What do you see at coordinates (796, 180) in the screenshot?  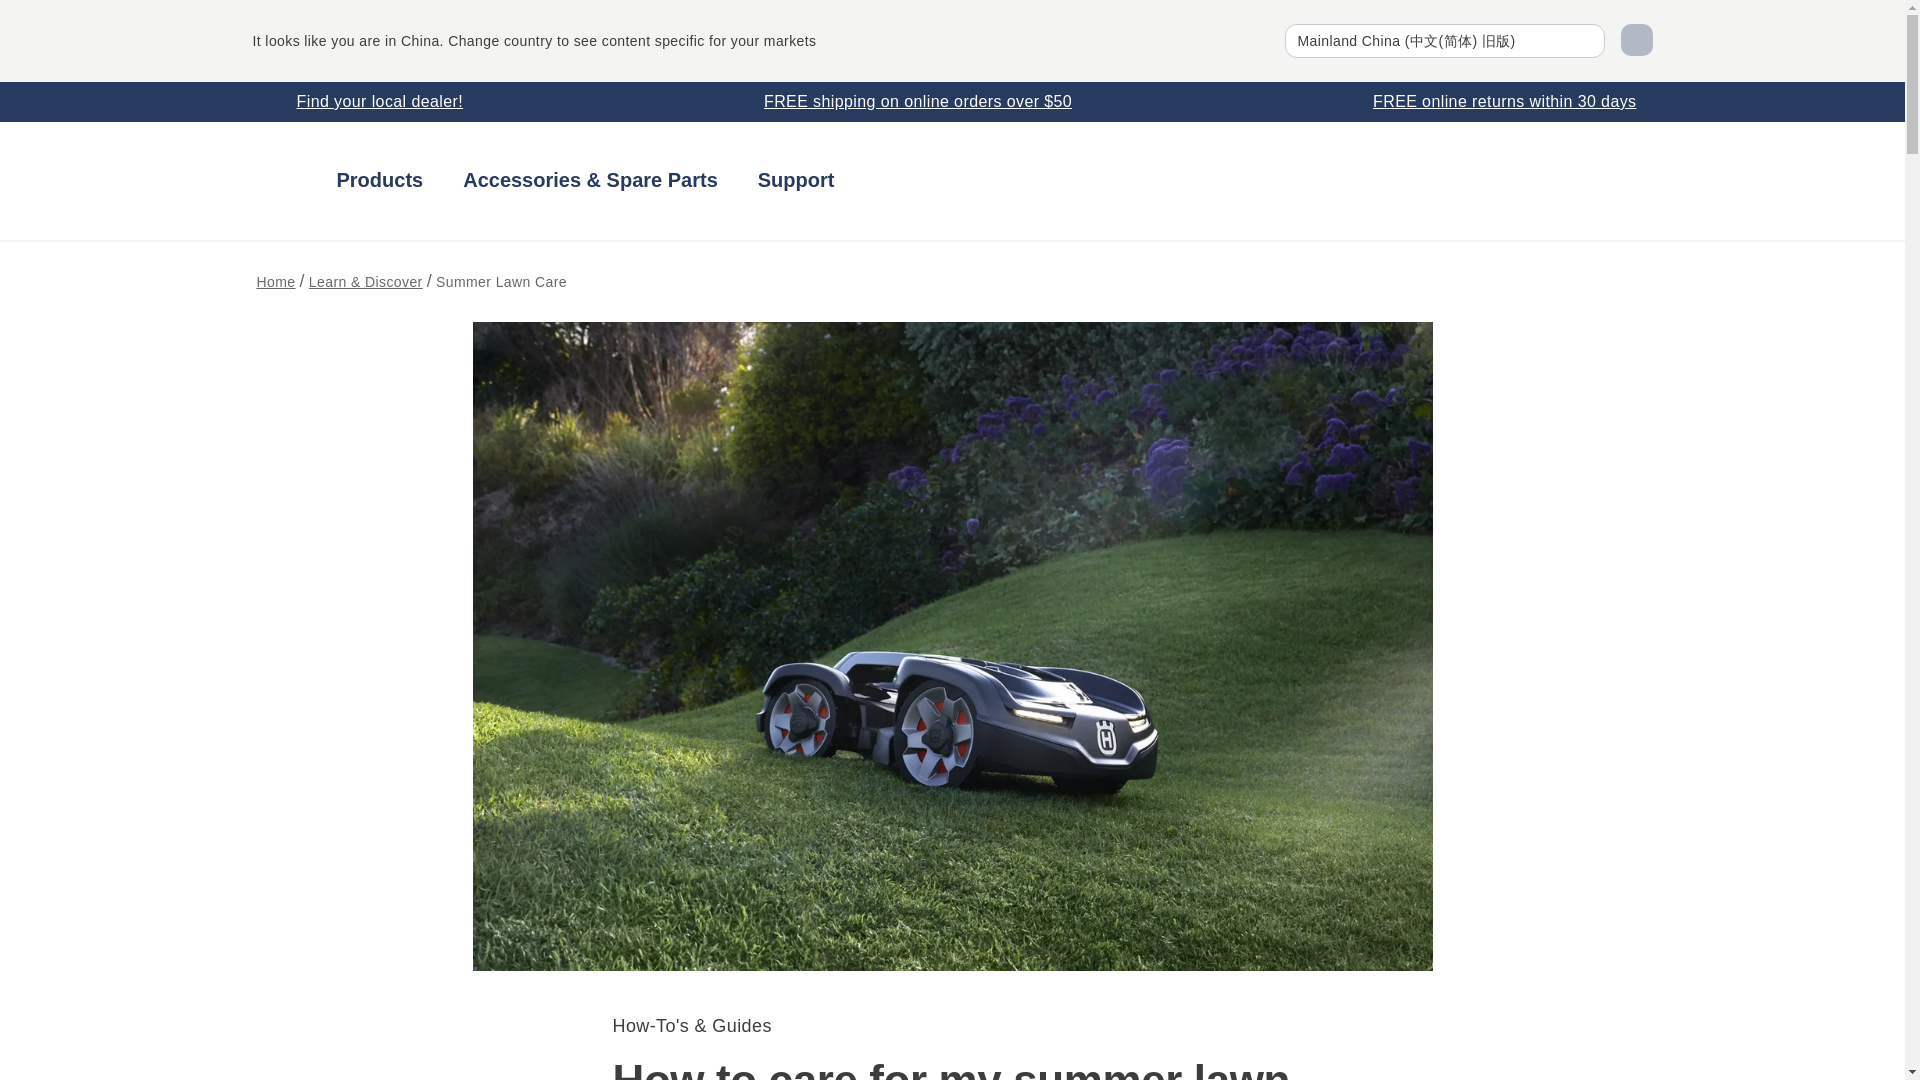 I see `Support` at bounding box center [796, 180].